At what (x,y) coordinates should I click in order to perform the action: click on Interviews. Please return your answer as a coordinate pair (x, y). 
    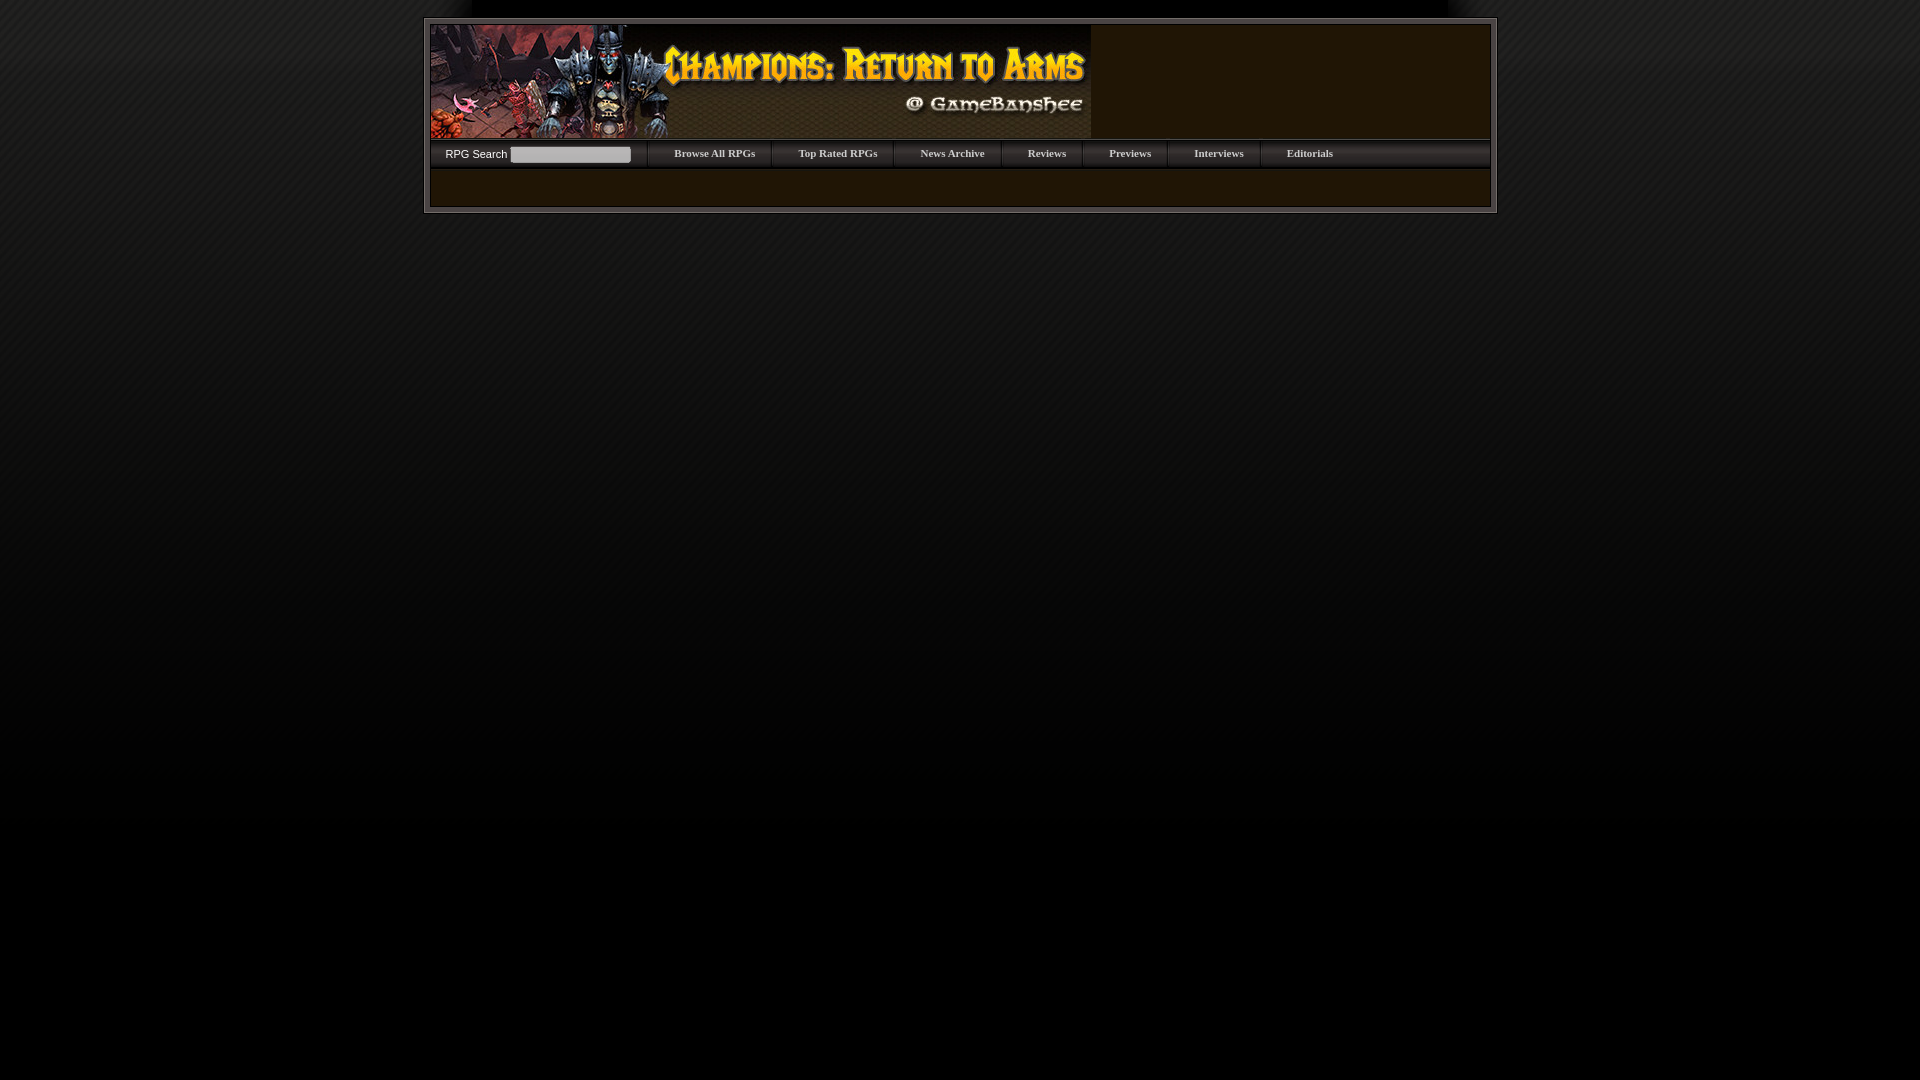
    Looking at the image, I should click on (1219, 152).